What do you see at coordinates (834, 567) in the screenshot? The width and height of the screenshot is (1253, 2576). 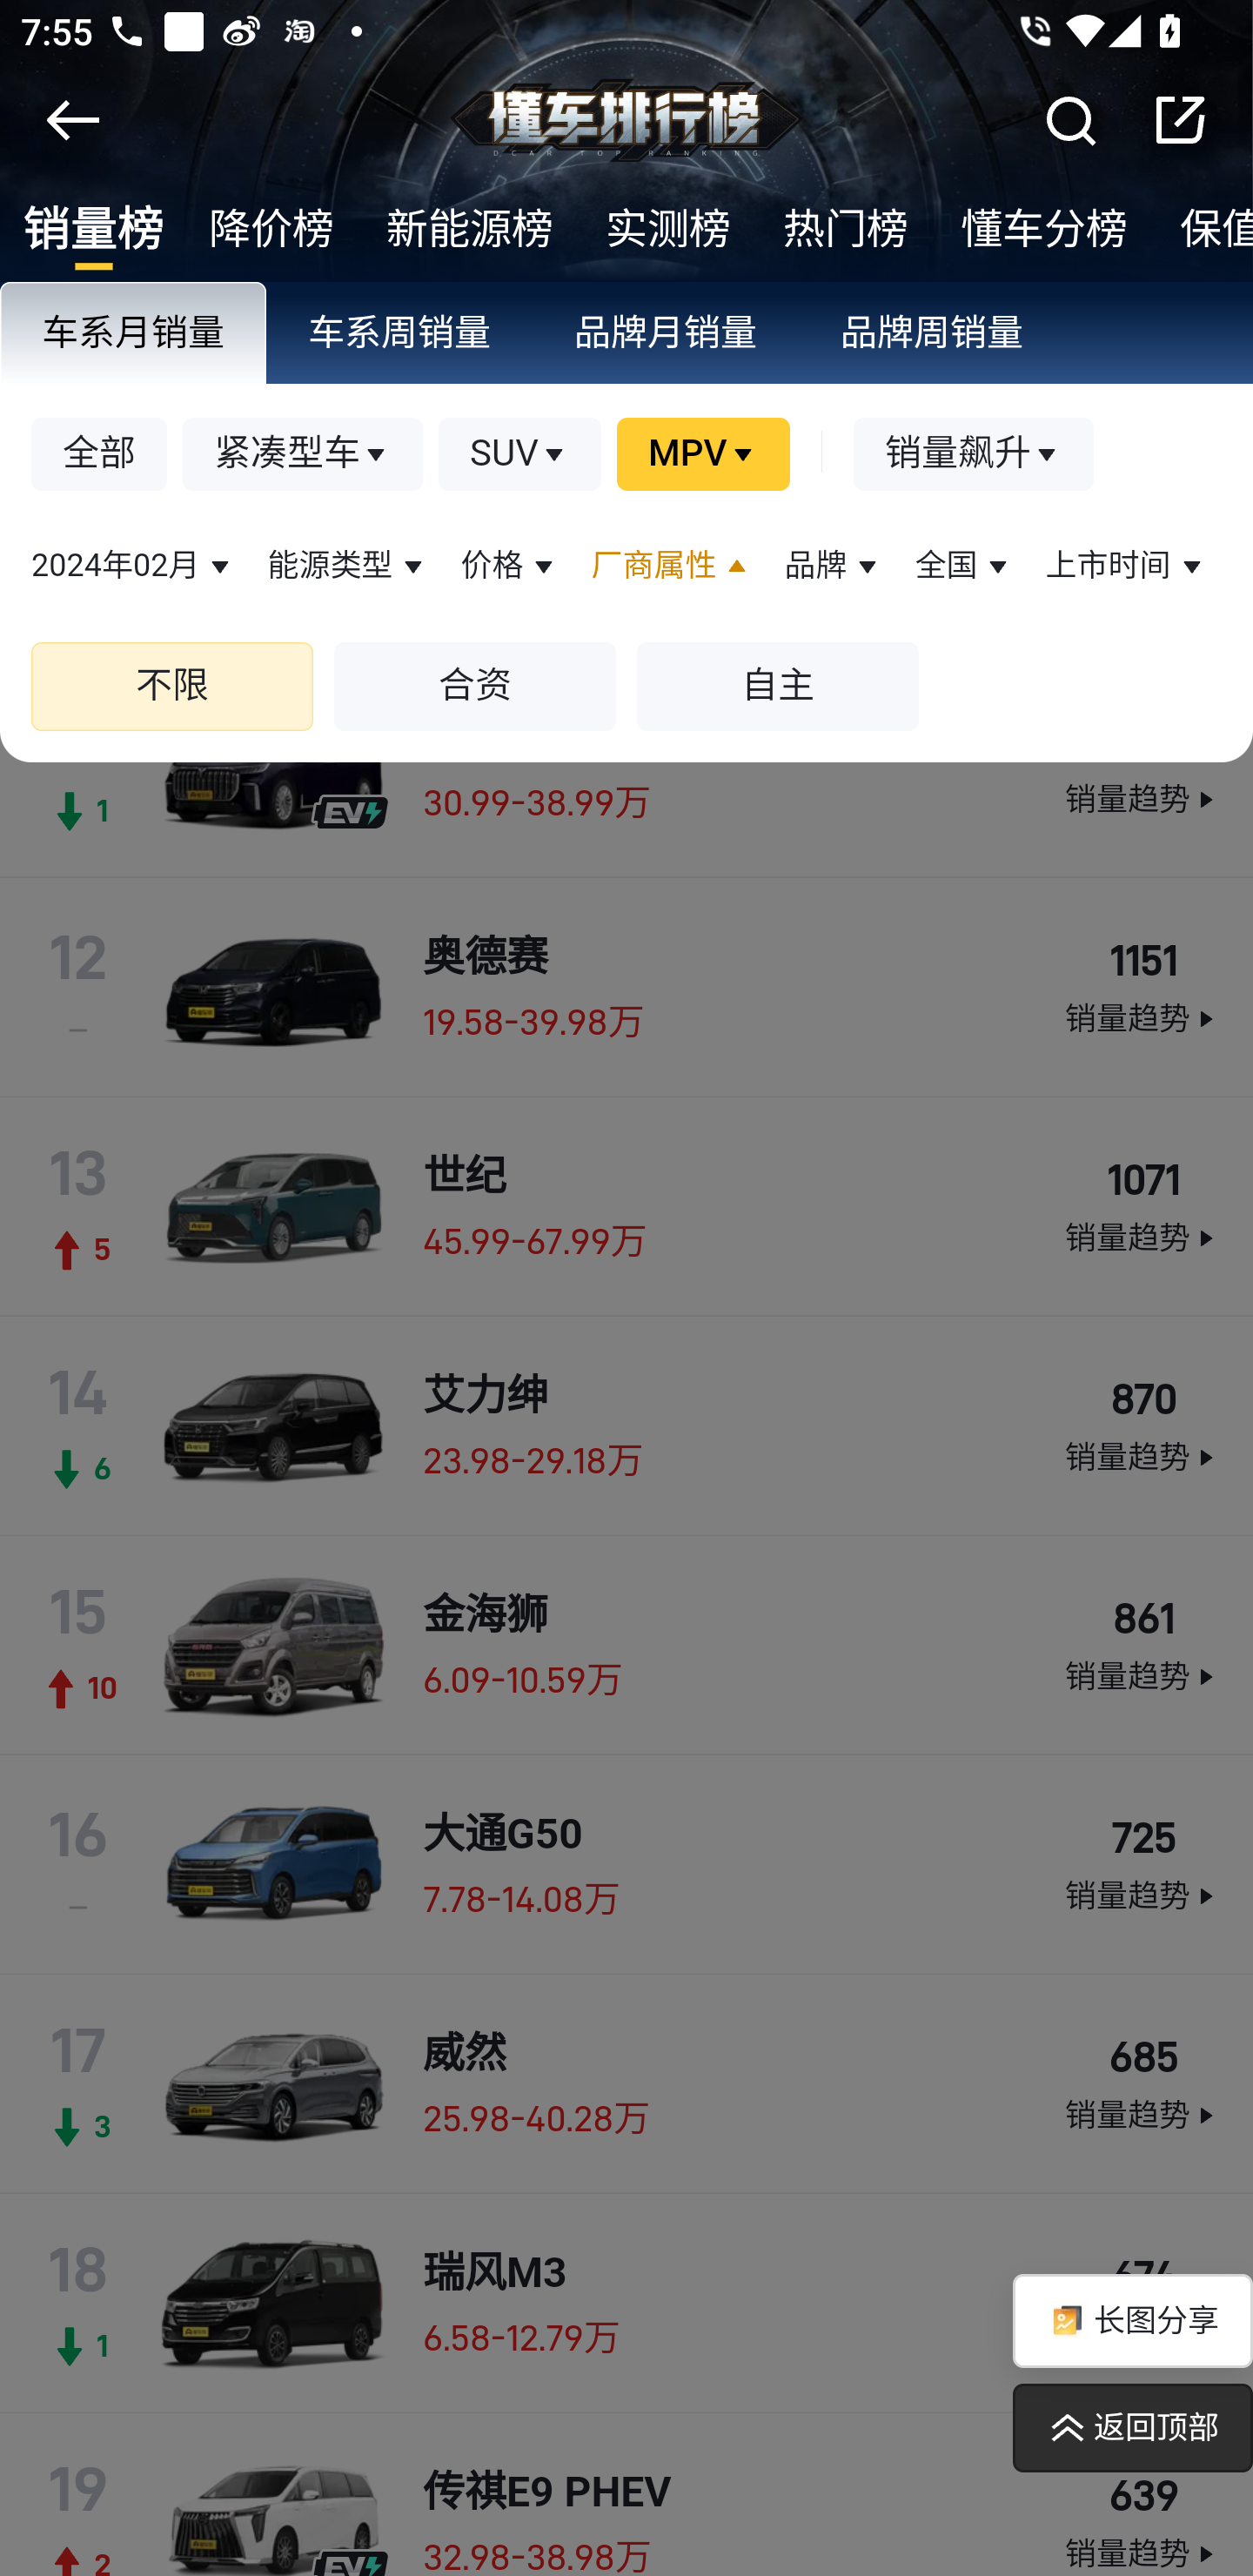 I see `品牌` at bounding box center [834, 567].